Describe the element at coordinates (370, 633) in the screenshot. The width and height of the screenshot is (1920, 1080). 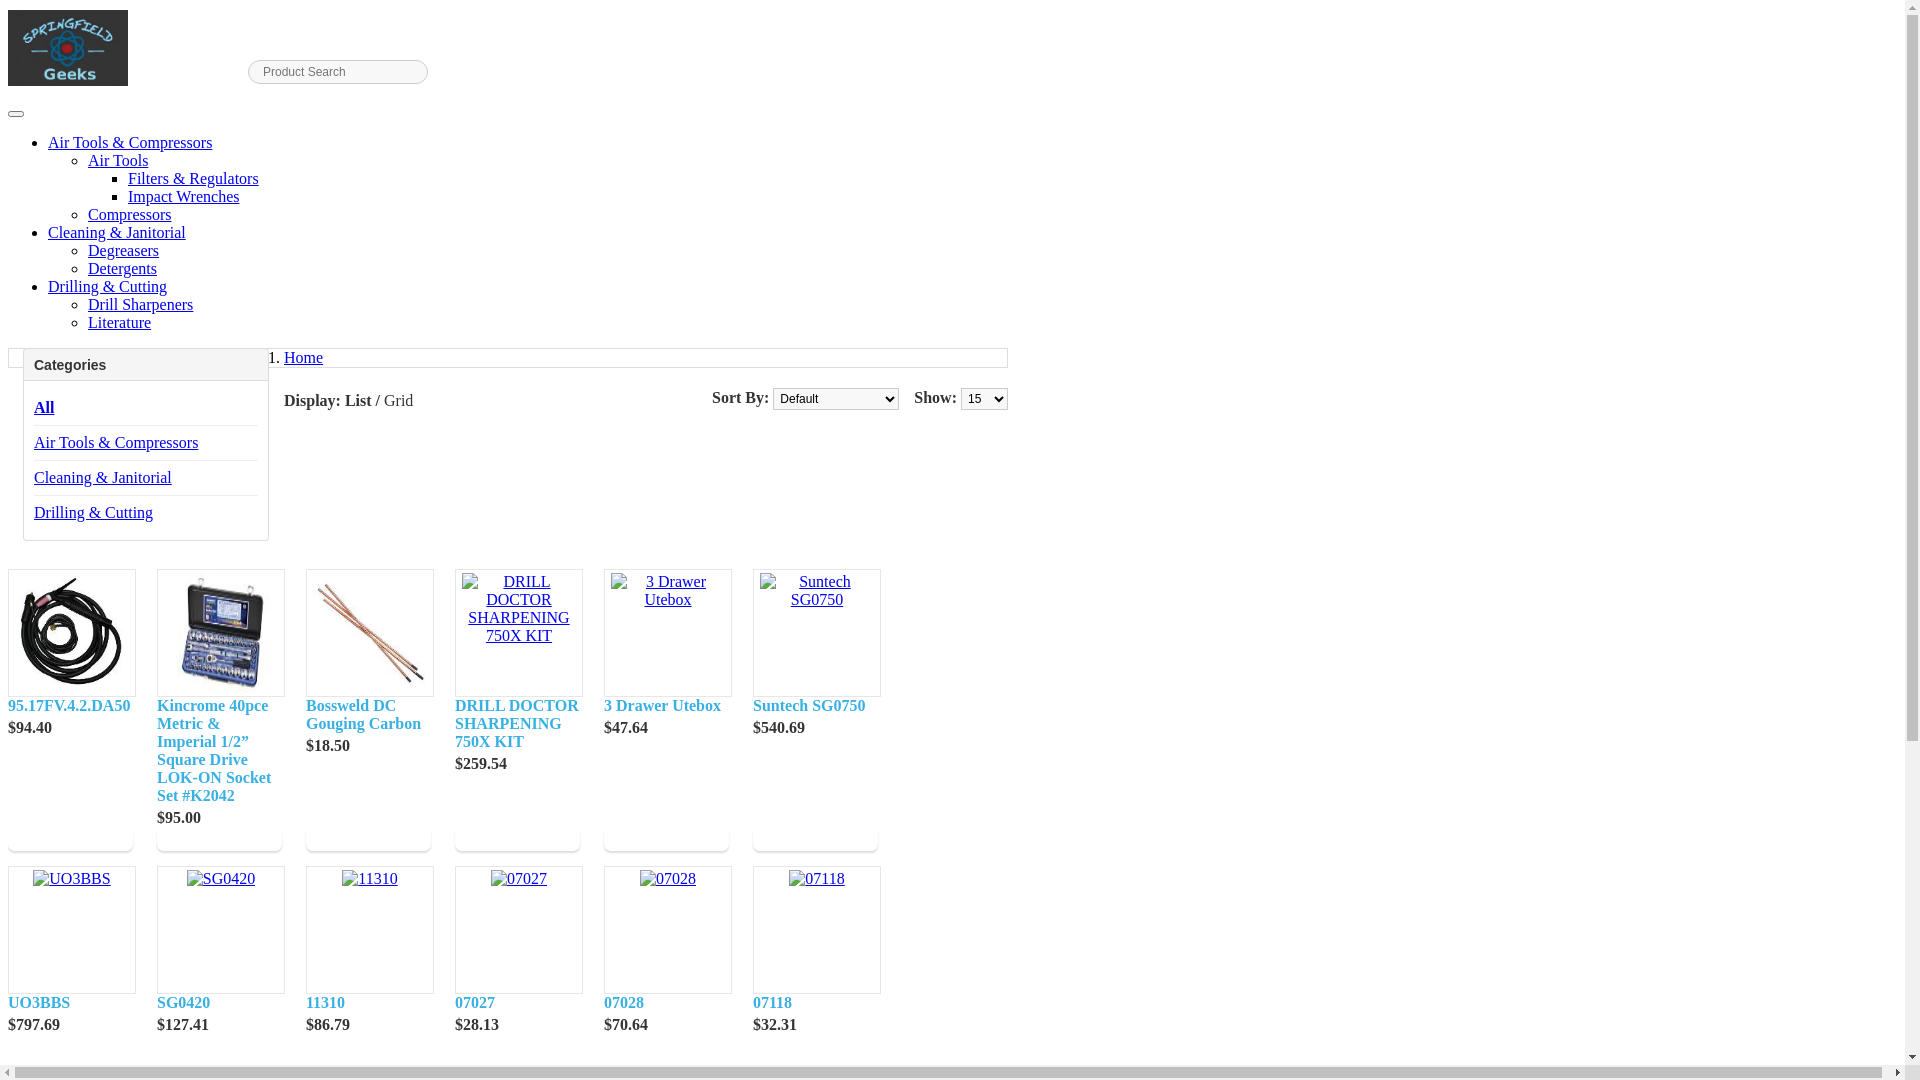
I see `Bossweld DC Gouging Carbon` at that location.